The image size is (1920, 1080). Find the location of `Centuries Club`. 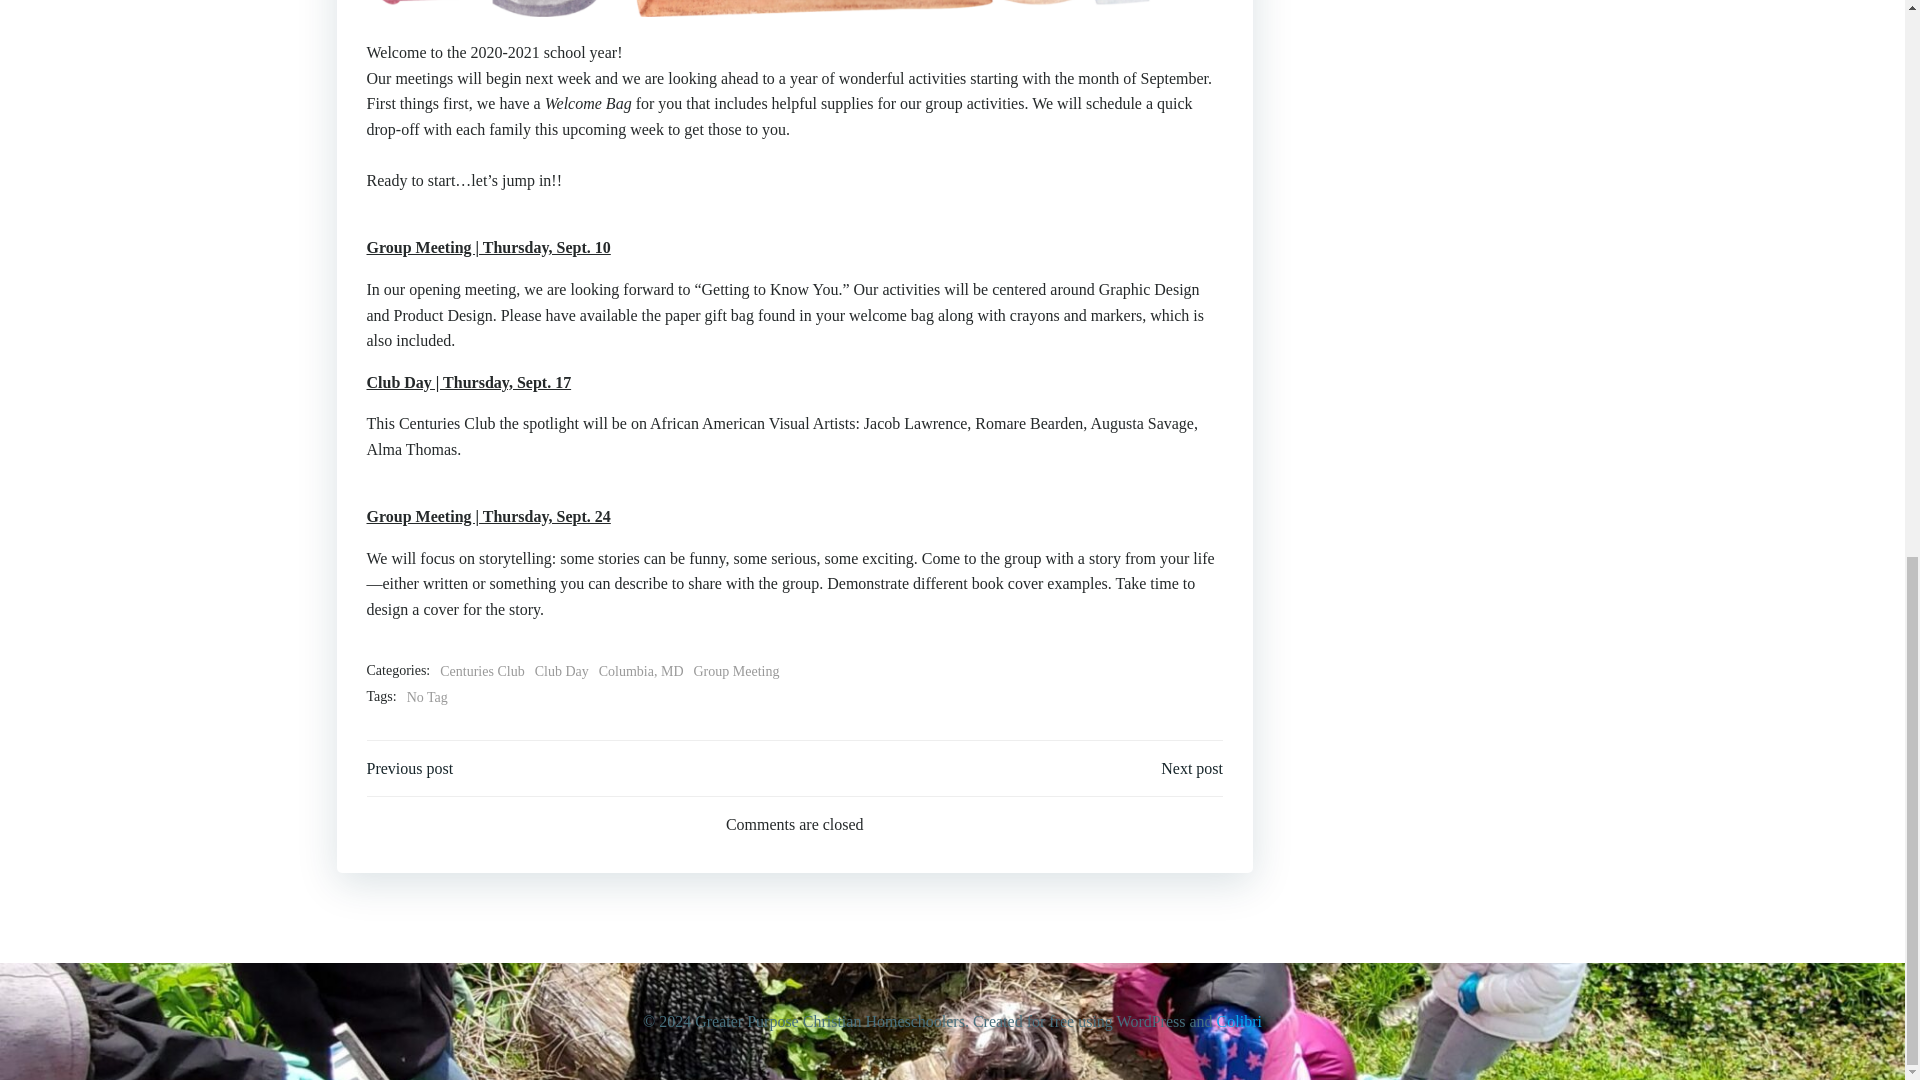

Centuries Club is located at coordinates (482, 671).